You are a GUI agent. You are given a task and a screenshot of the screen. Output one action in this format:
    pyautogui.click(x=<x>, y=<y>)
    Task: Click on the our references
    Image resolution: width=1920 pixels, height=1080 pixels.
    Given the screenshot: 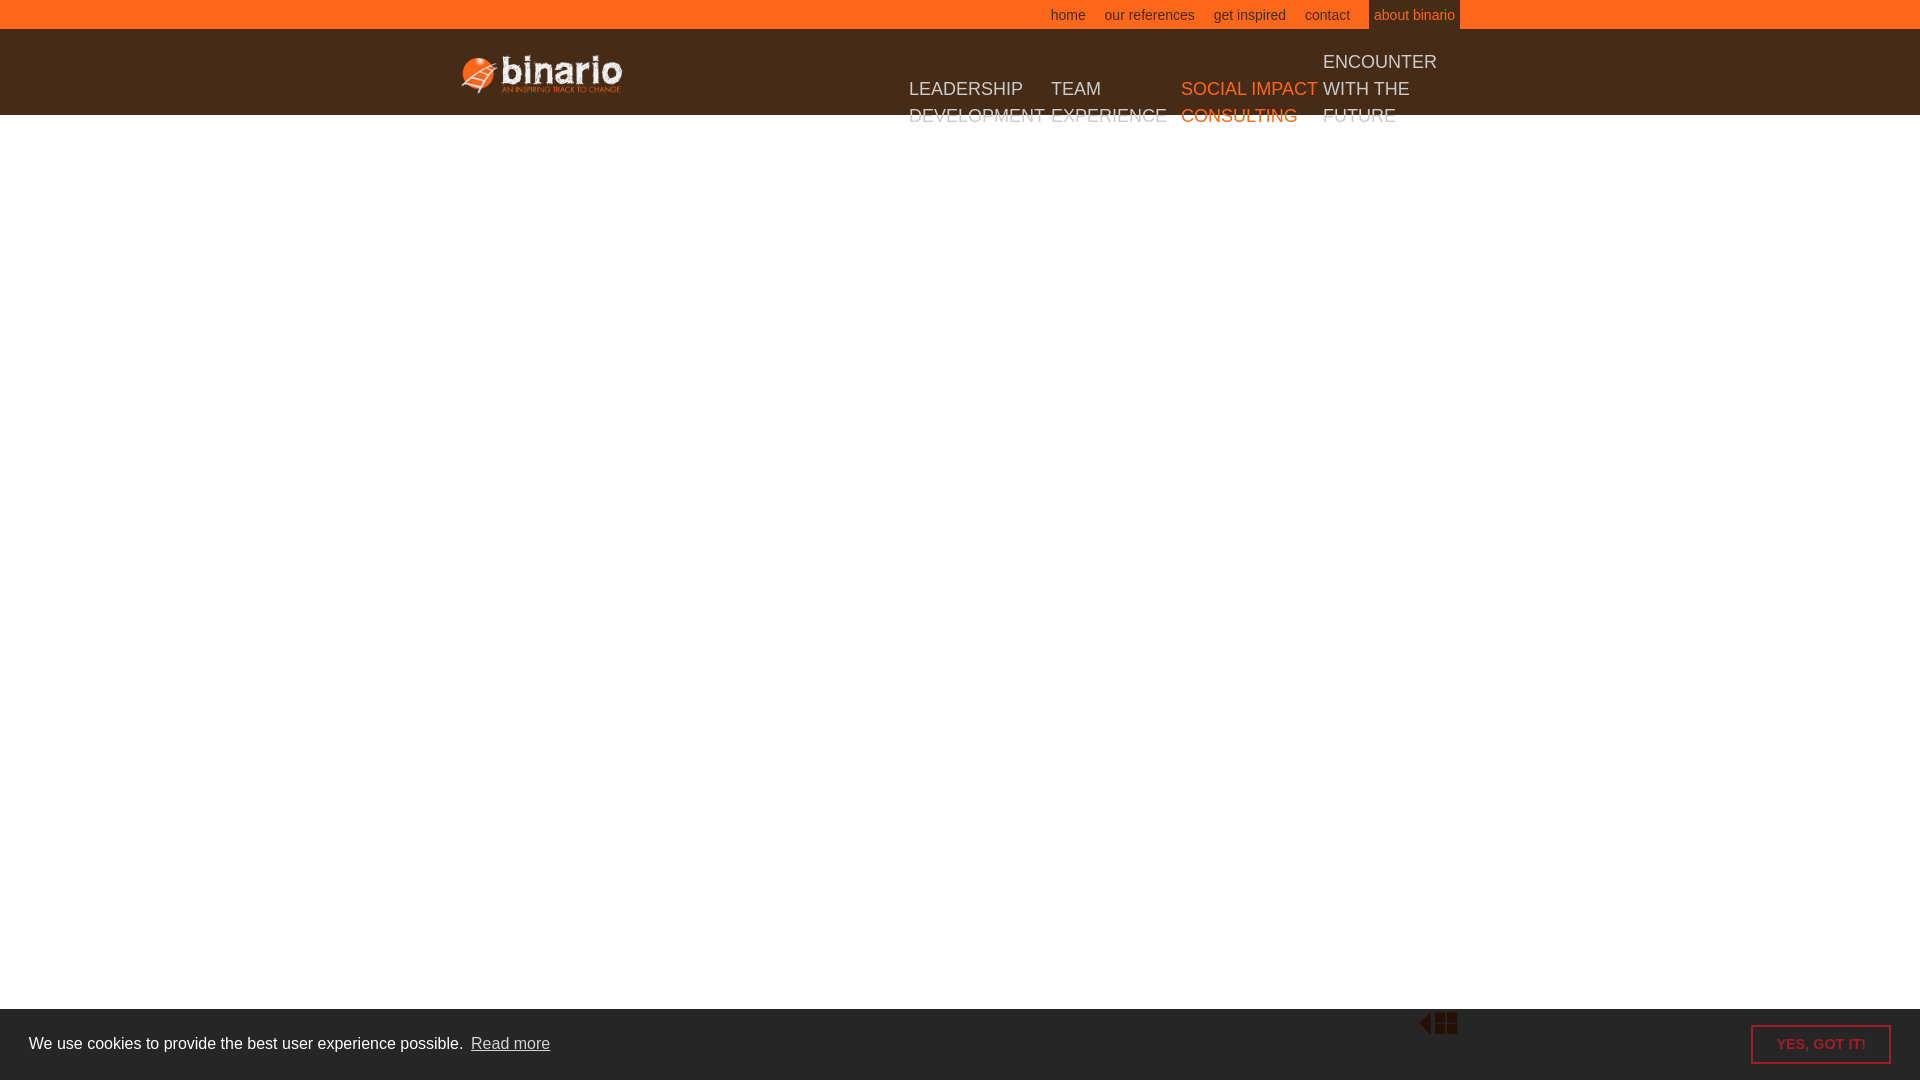 What is the action you would take?
    pyautogui.click(x=1150, y=15)
    